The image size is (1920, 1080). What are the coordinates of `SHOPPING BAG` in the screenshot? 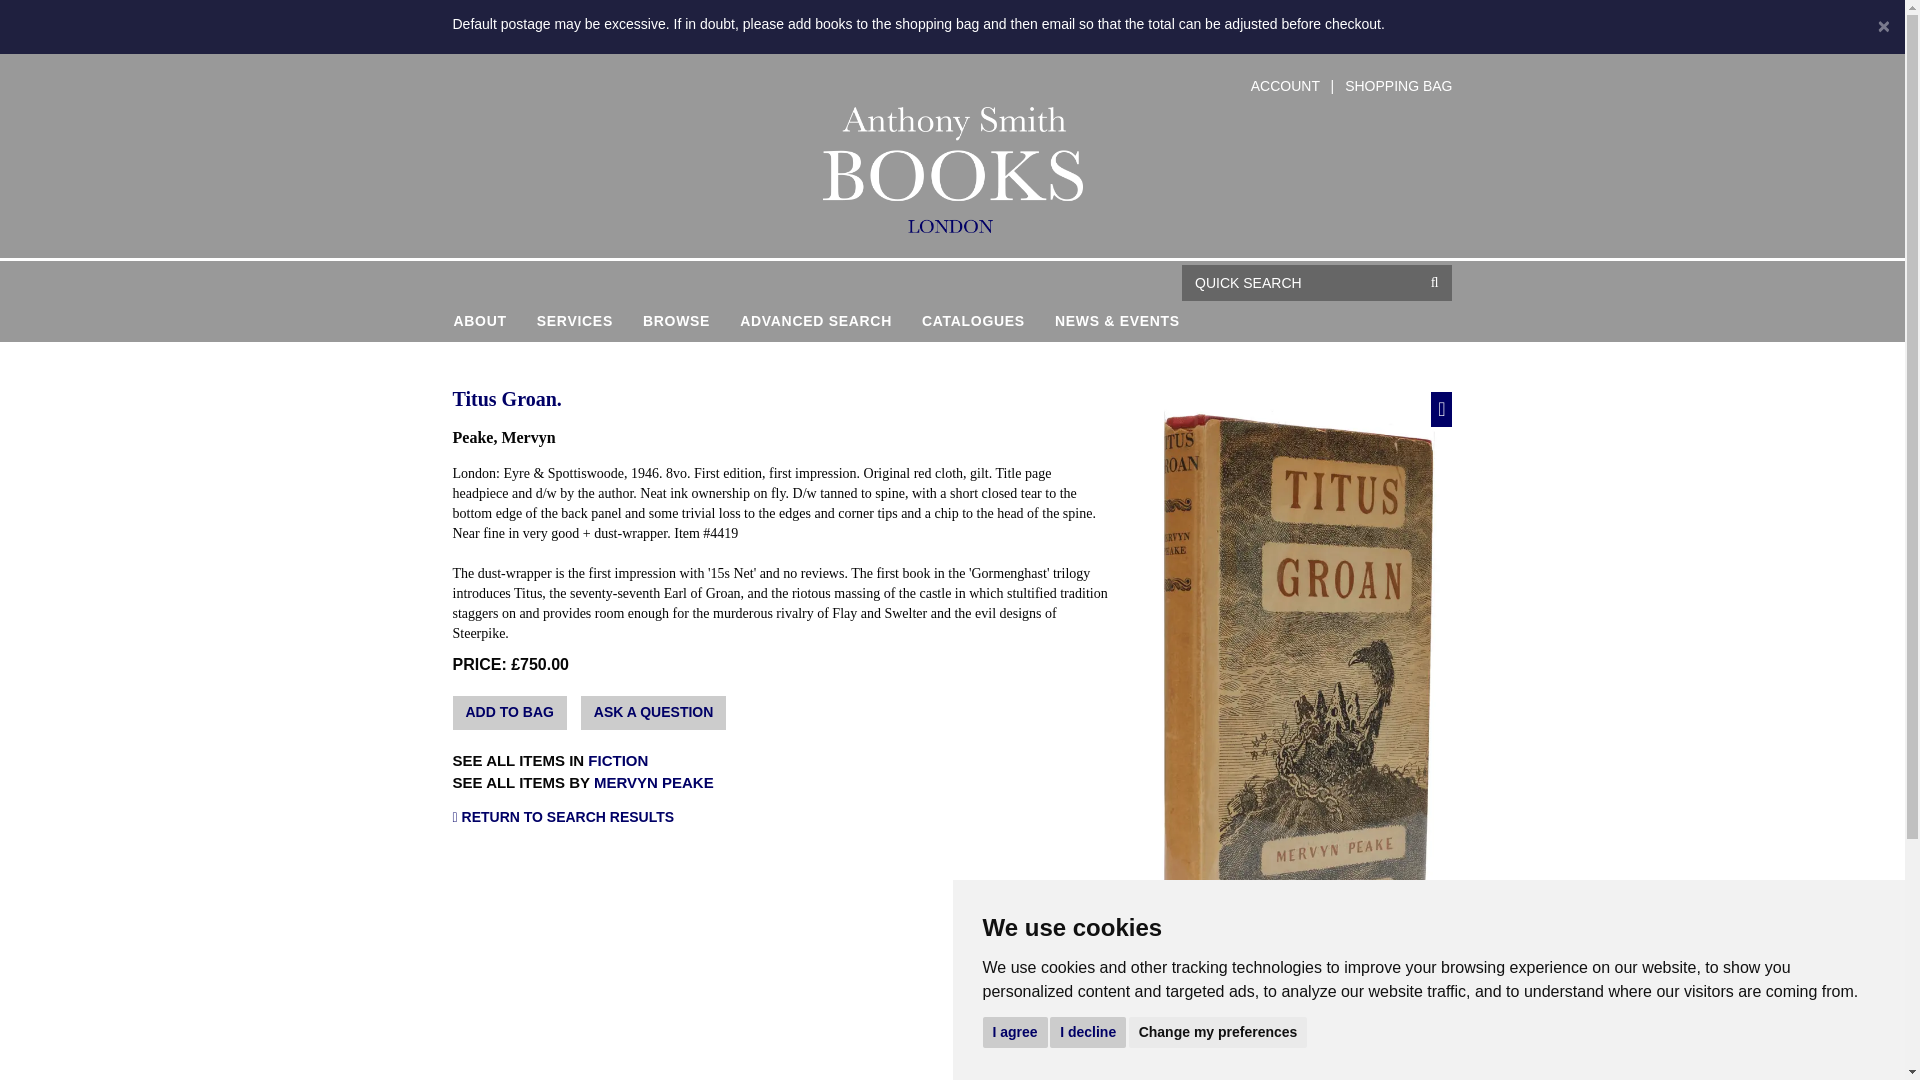 It's located at (1398, 85).